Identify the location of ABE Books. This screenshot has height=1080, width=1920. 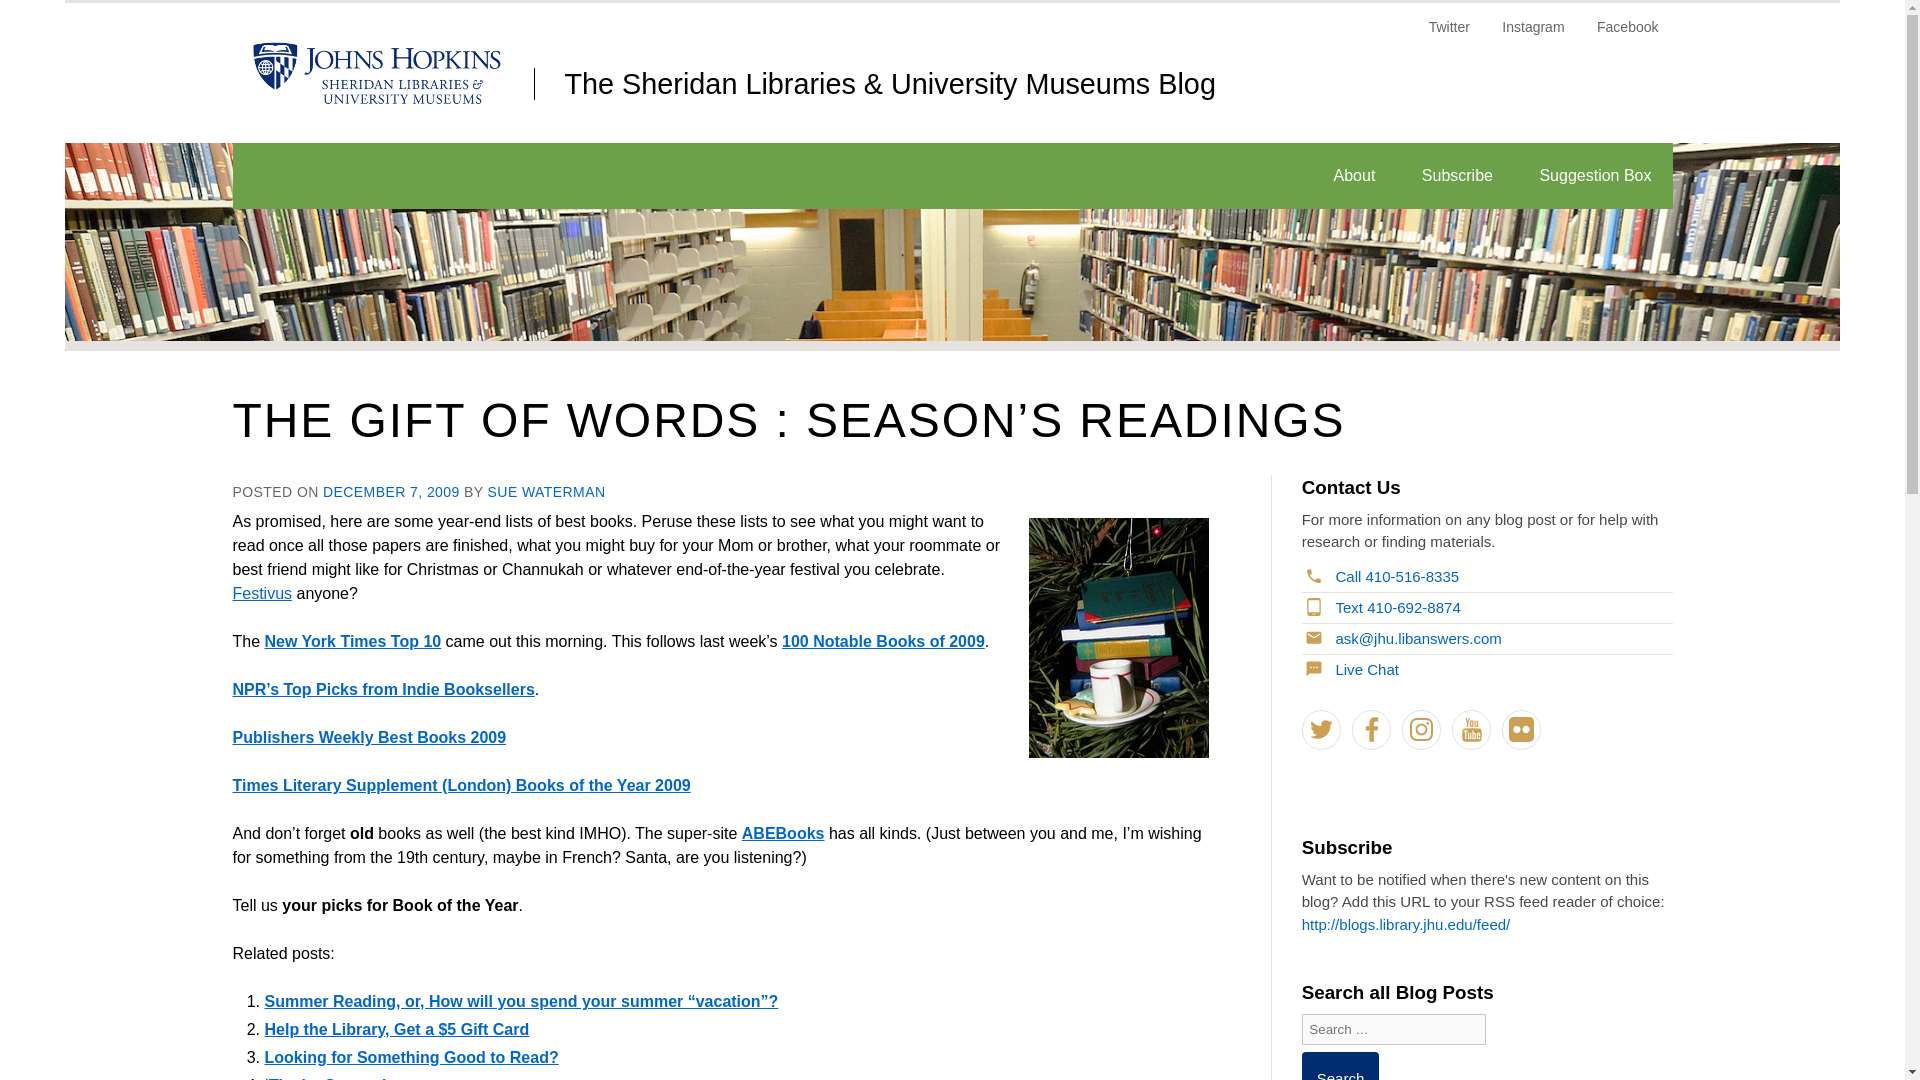
(783, 834).